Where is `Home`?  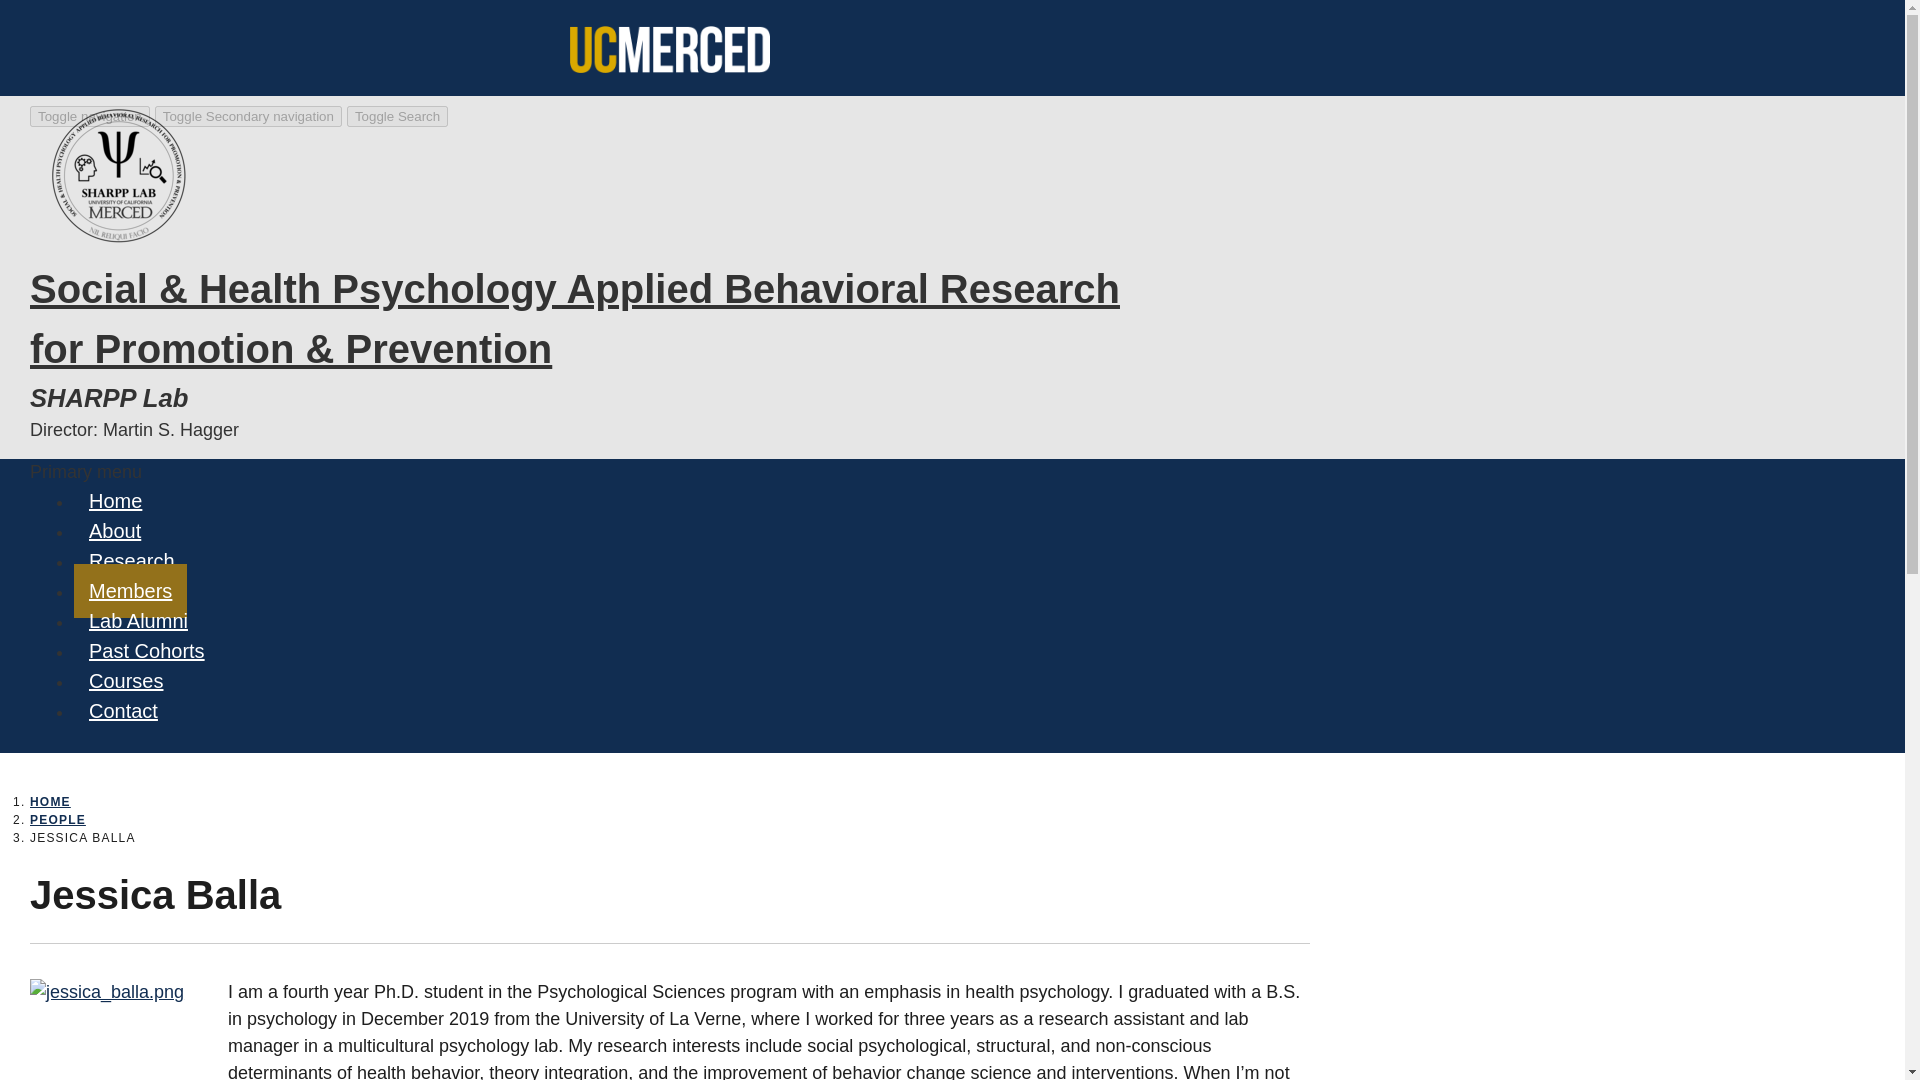
Home is located at coordinates (670, 56).